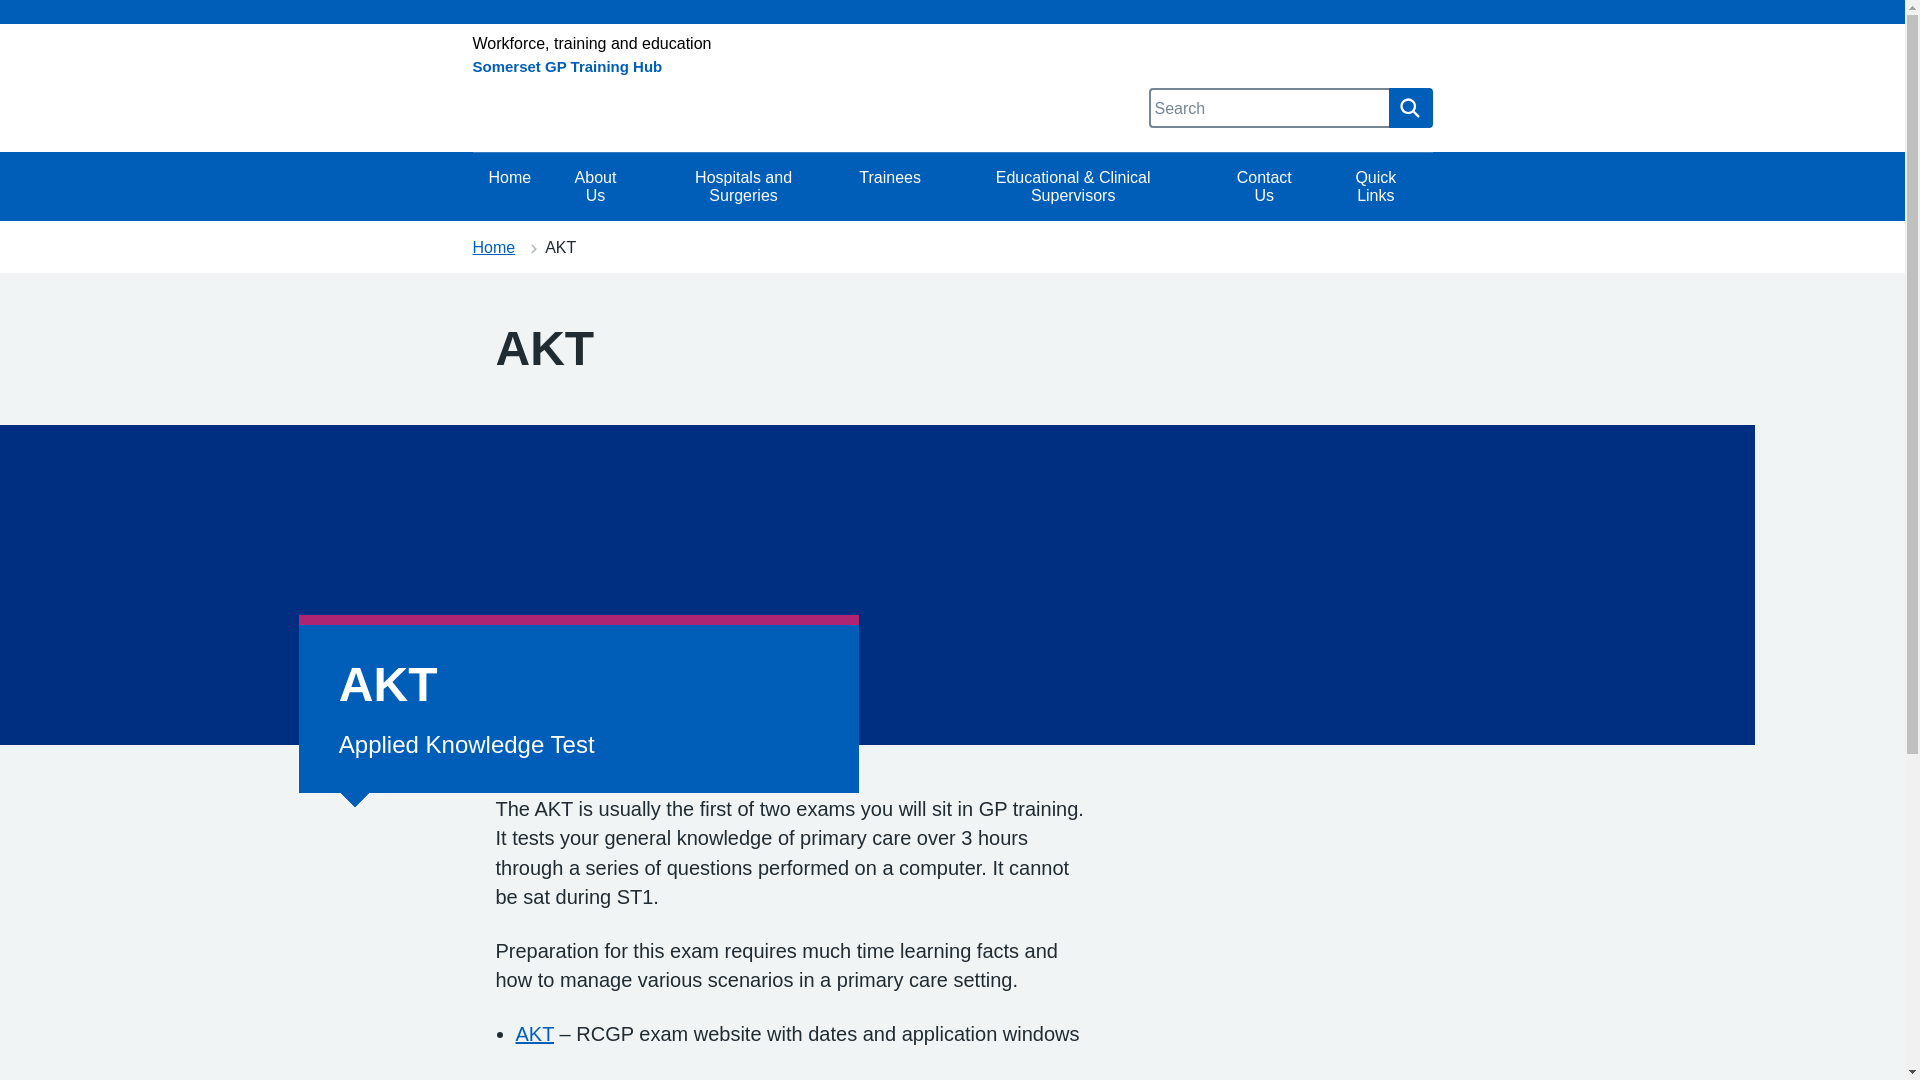 The width and height of the screenshot is (1920, 1080). I want to click on About Us, so click(595, 187).